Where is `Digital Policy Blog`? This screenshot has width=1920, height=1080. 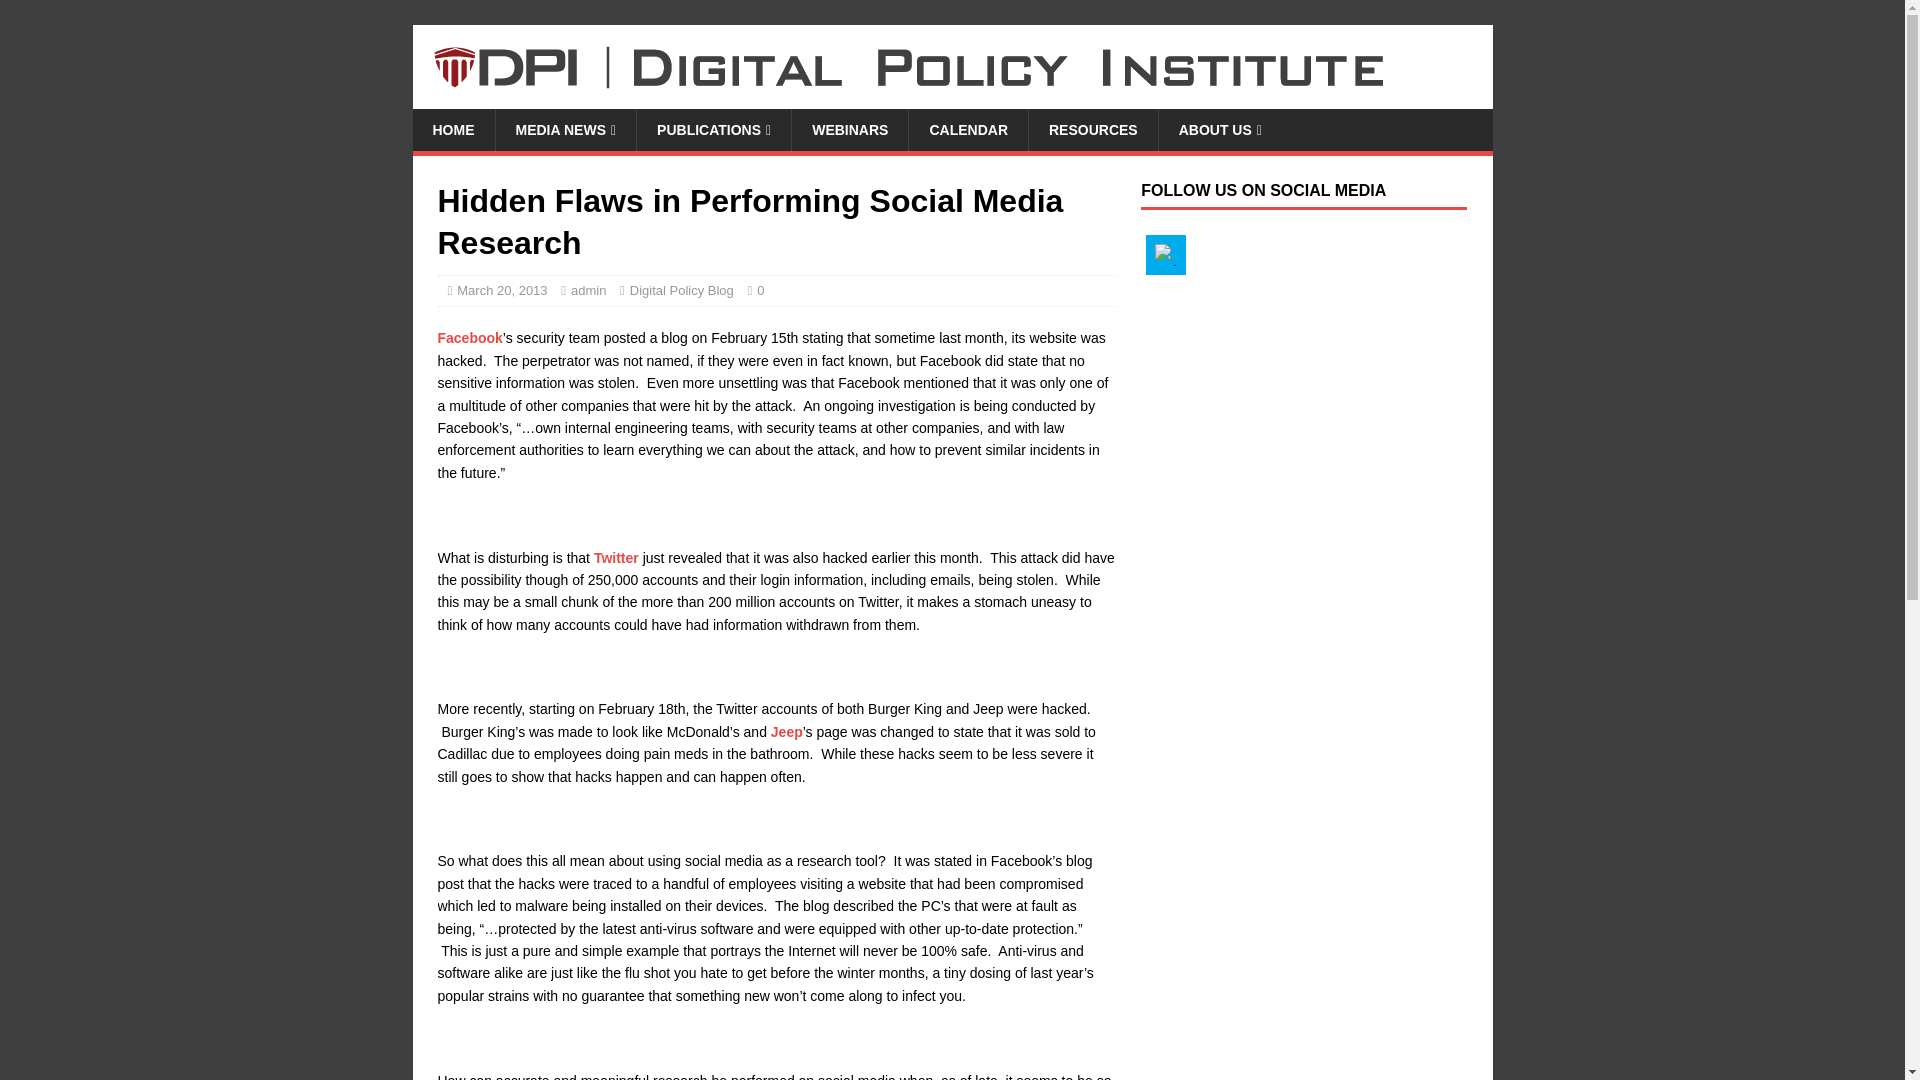 Digital Policy Blog is located at coordinates (681, 290).